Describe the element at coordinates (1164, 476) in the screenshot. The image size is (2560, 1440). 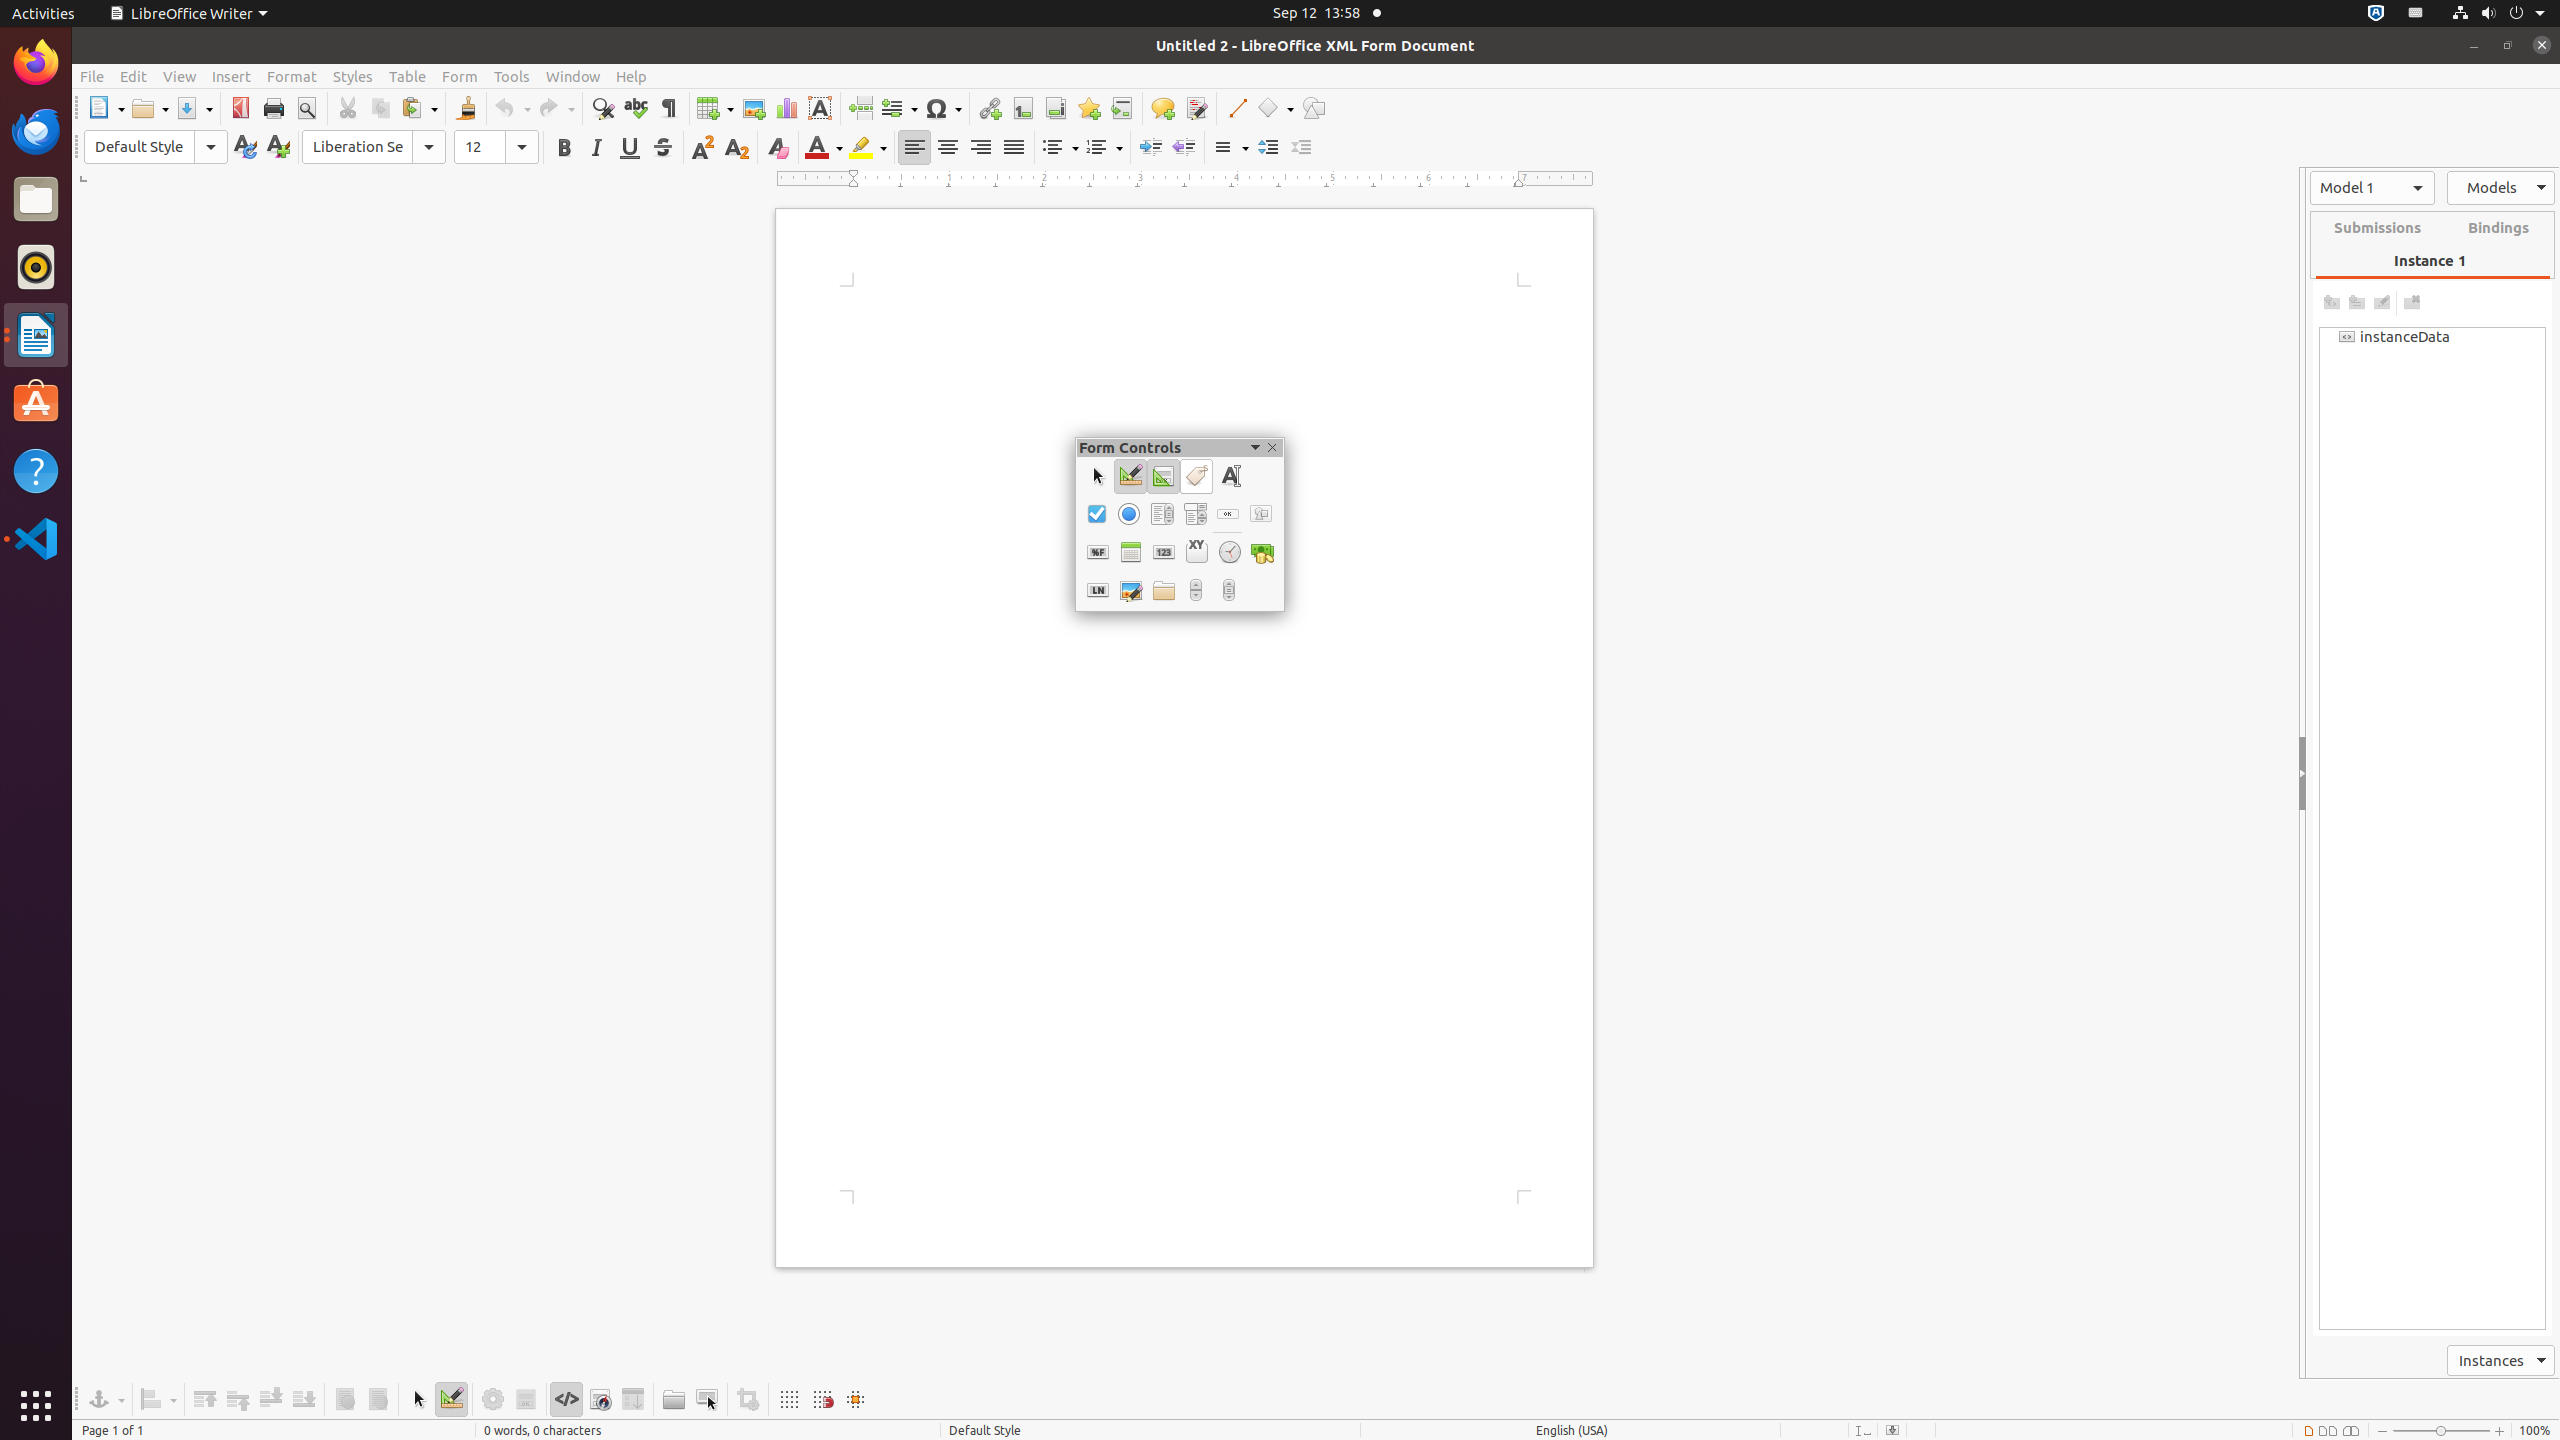
I see `Form Design` at that location.